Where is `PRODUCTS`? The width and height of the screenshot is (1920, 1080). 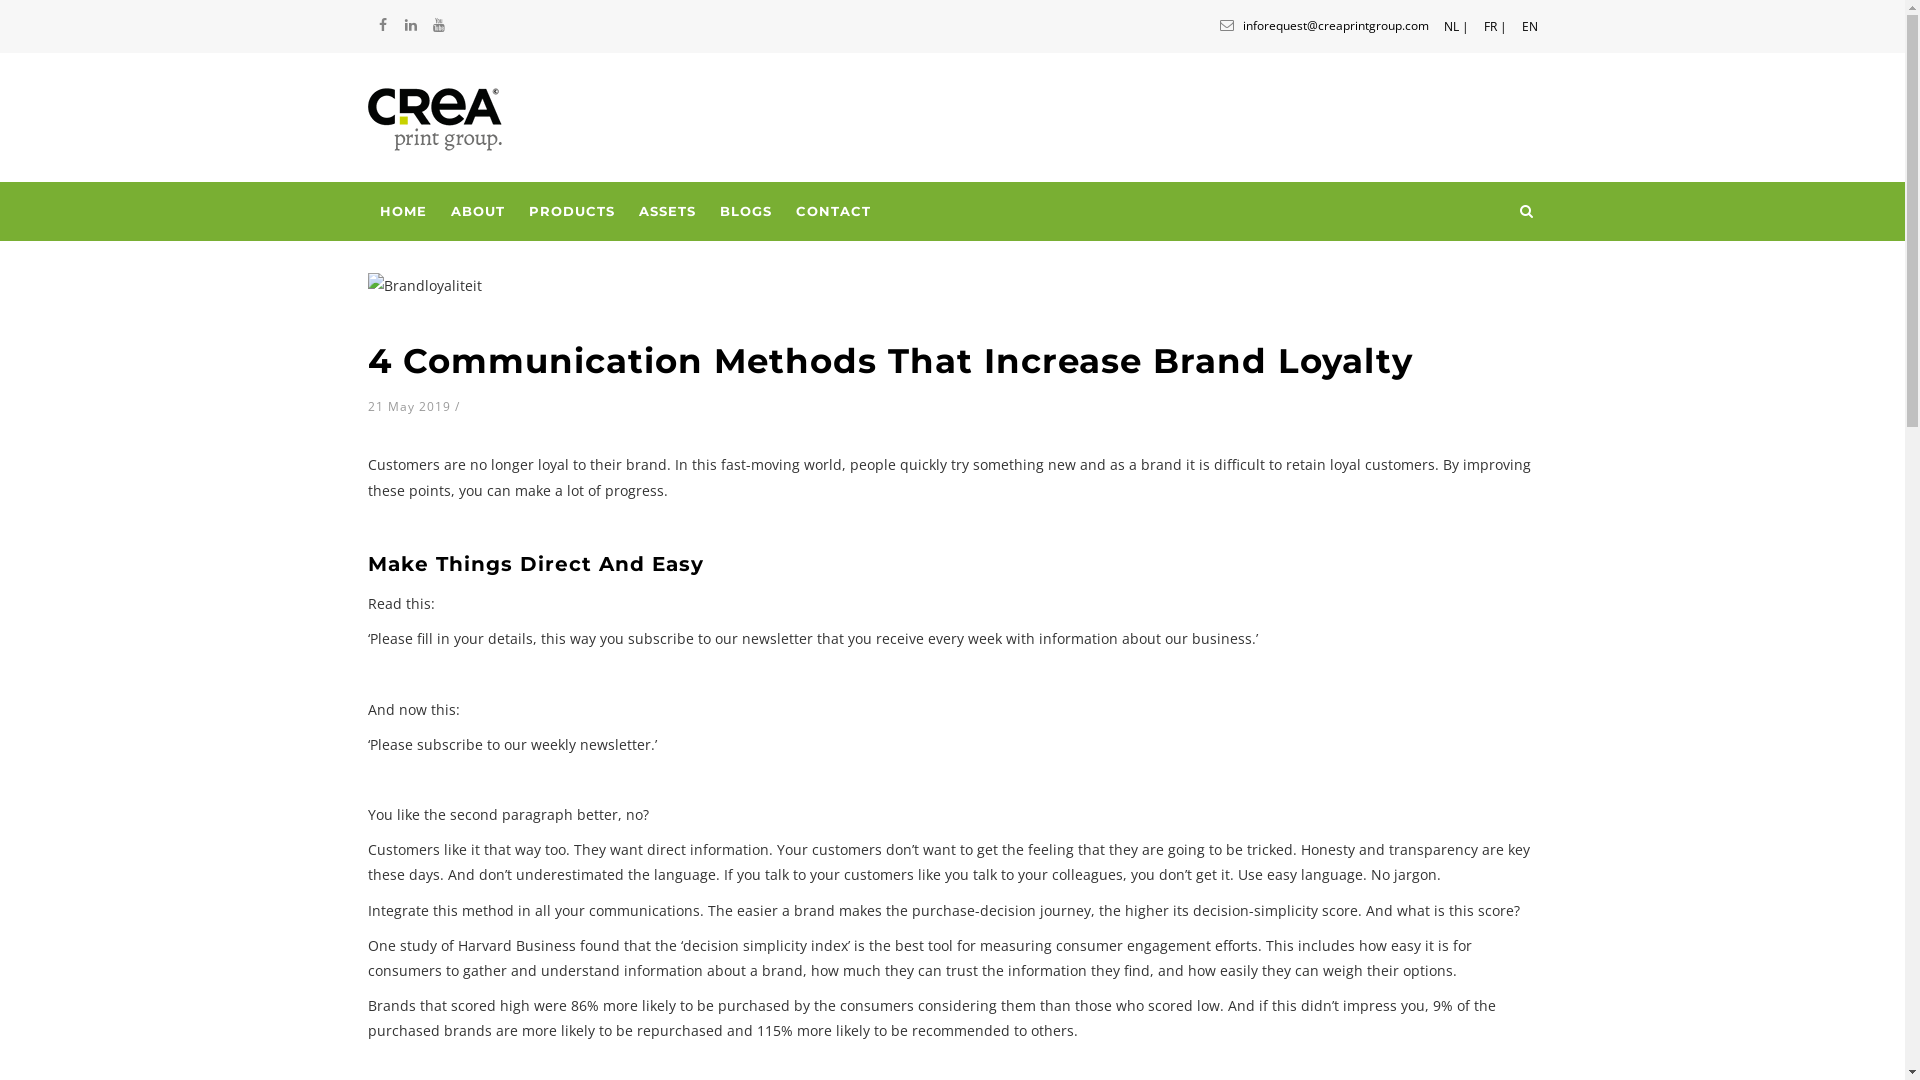
PRODUCTS is located at coordinates (571, 212).